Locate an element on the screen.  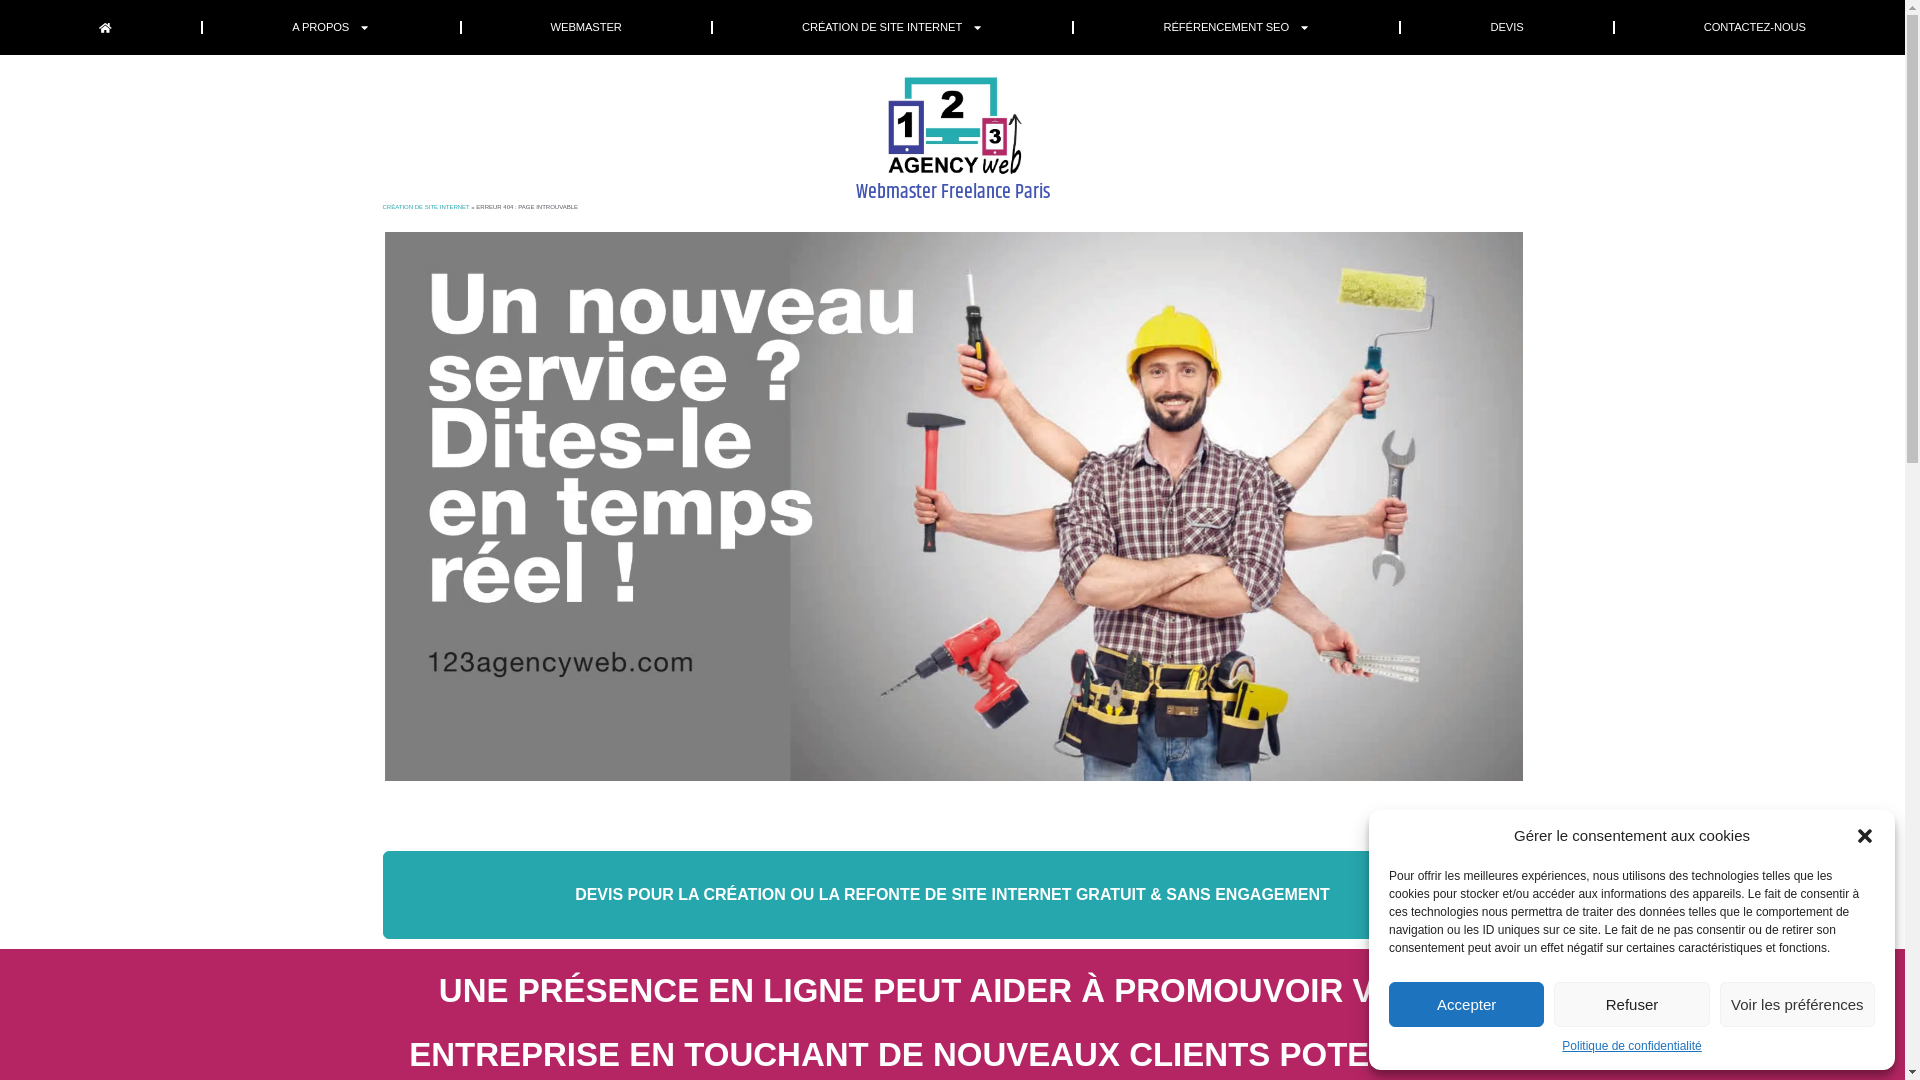
A PROPOS is located at coordinates (331, 28).